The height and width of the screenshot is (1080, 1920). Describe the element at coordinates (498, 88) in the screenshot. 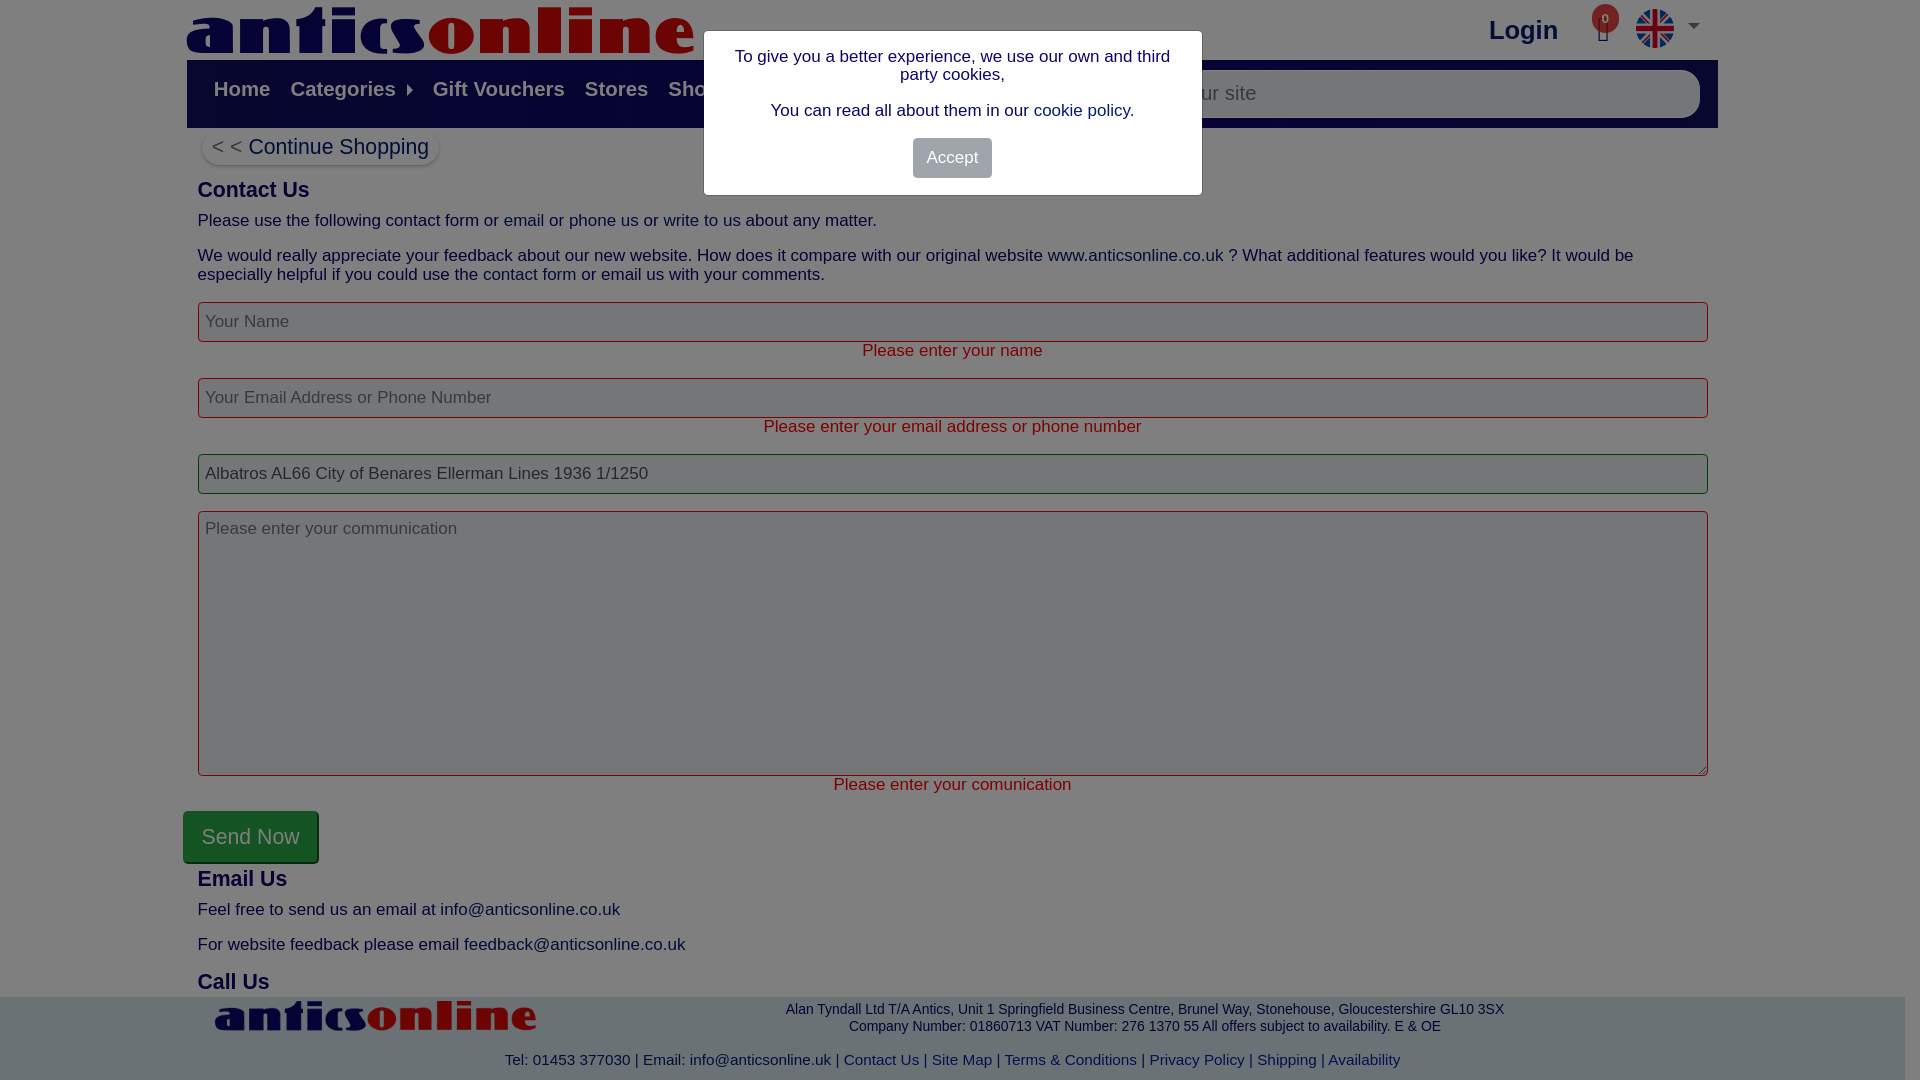

I see `Gift Vouchers` at that location.